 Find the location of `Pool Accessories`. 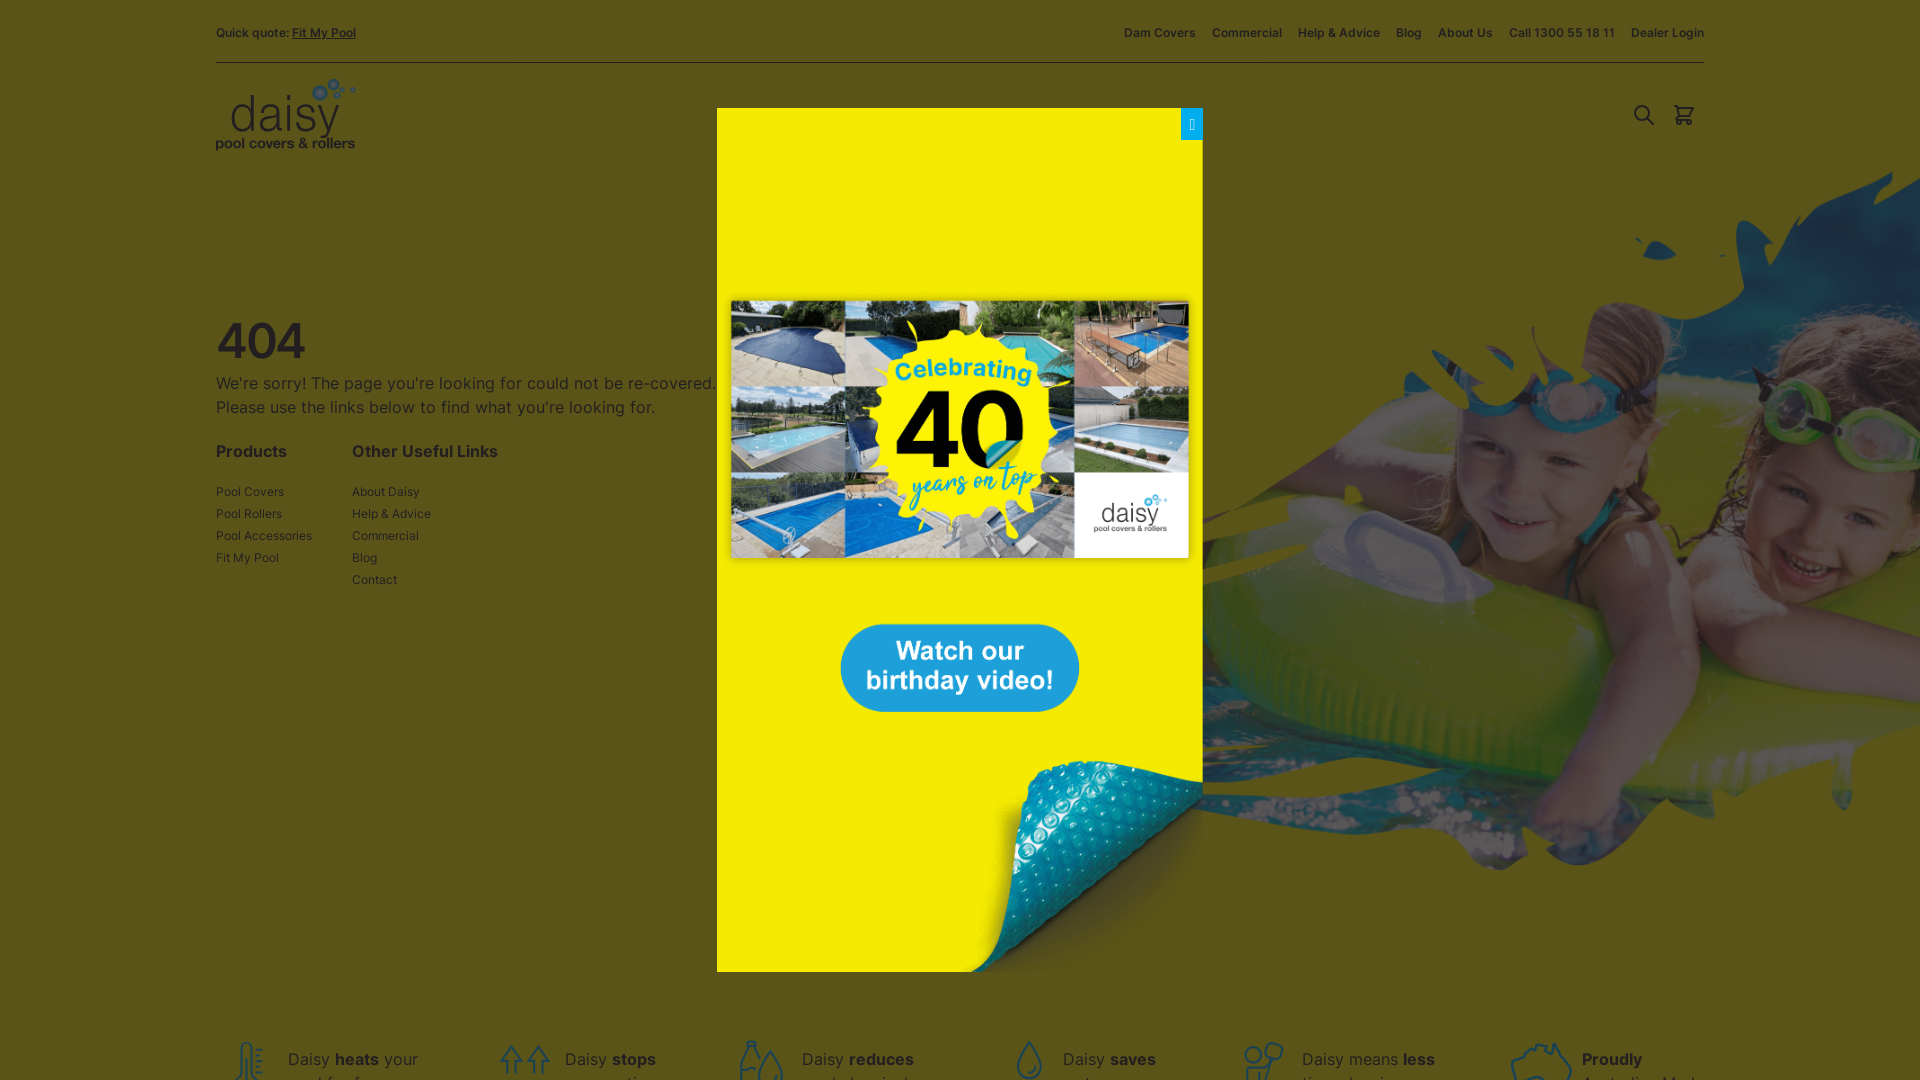

Pool Accessories is located at coordinates (1130, 115).